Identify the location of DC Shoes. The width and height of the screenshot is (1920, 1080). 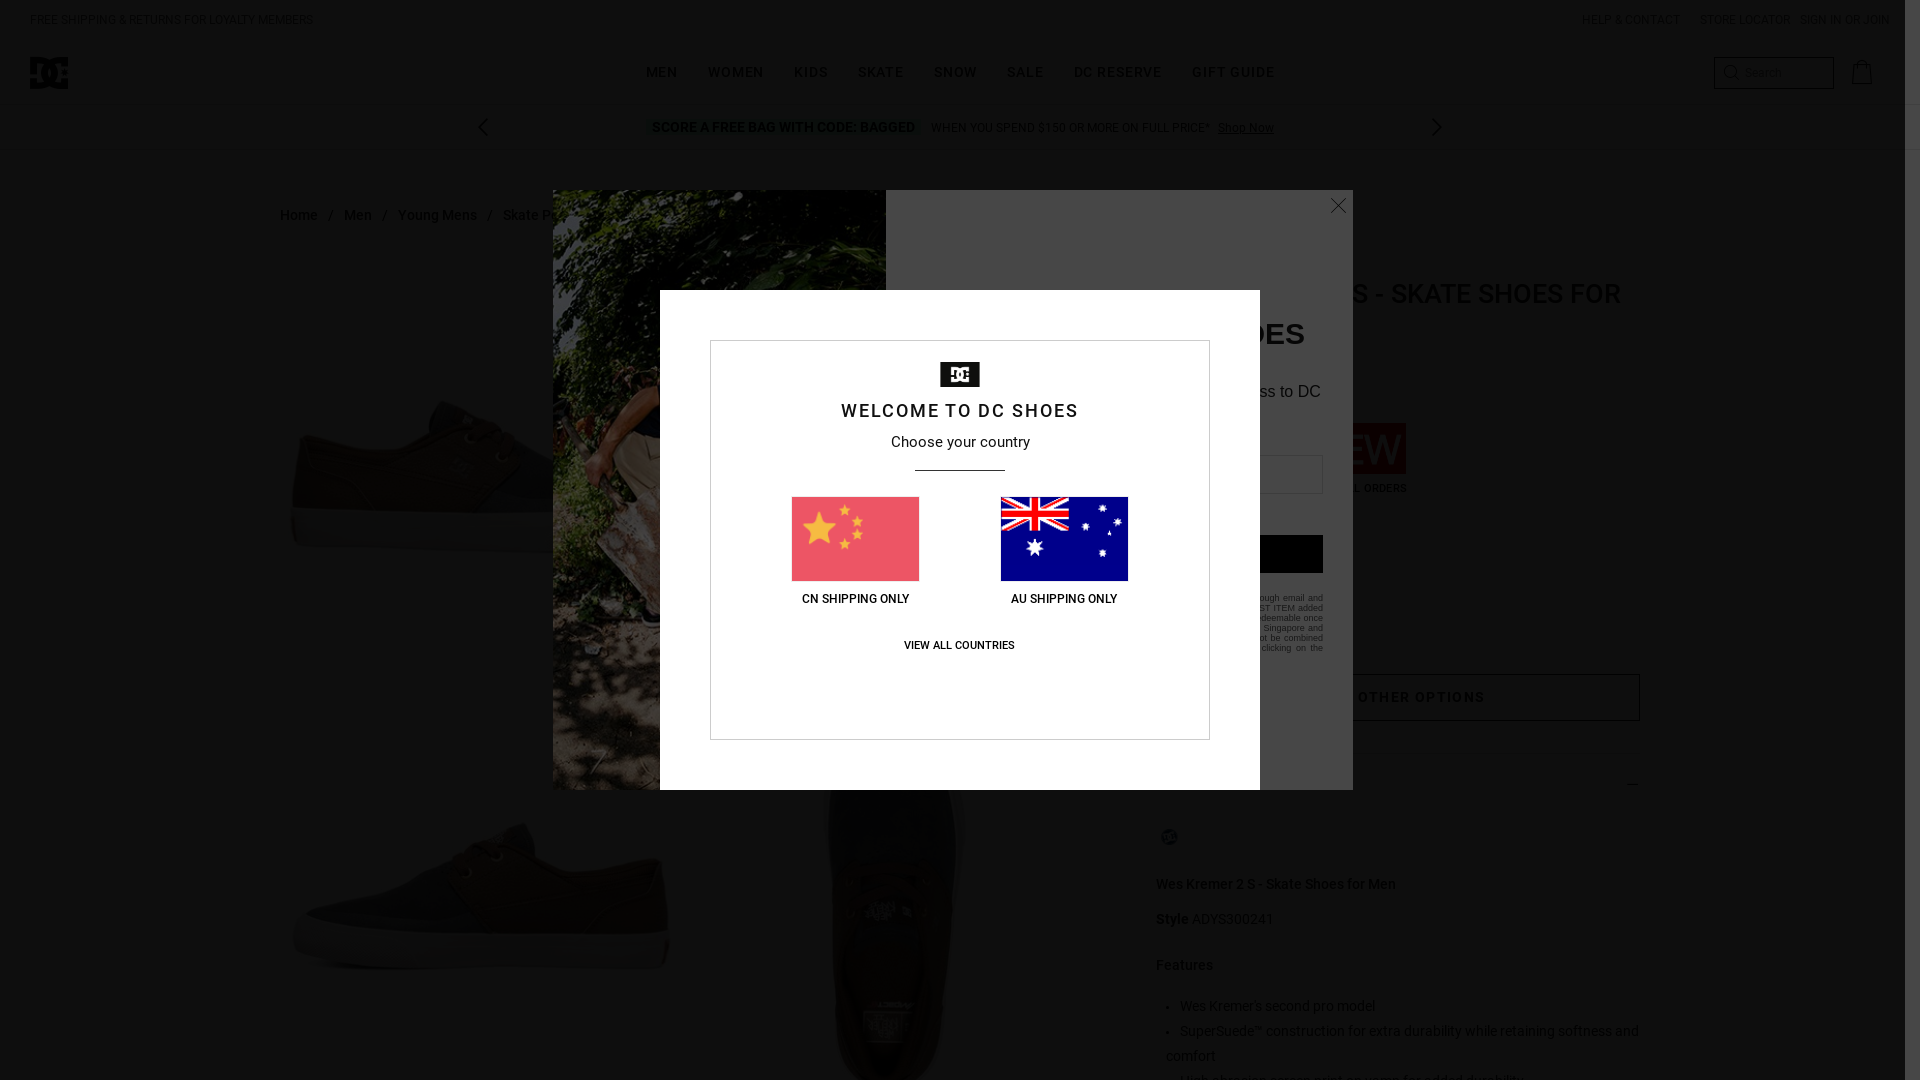
(85, 72).